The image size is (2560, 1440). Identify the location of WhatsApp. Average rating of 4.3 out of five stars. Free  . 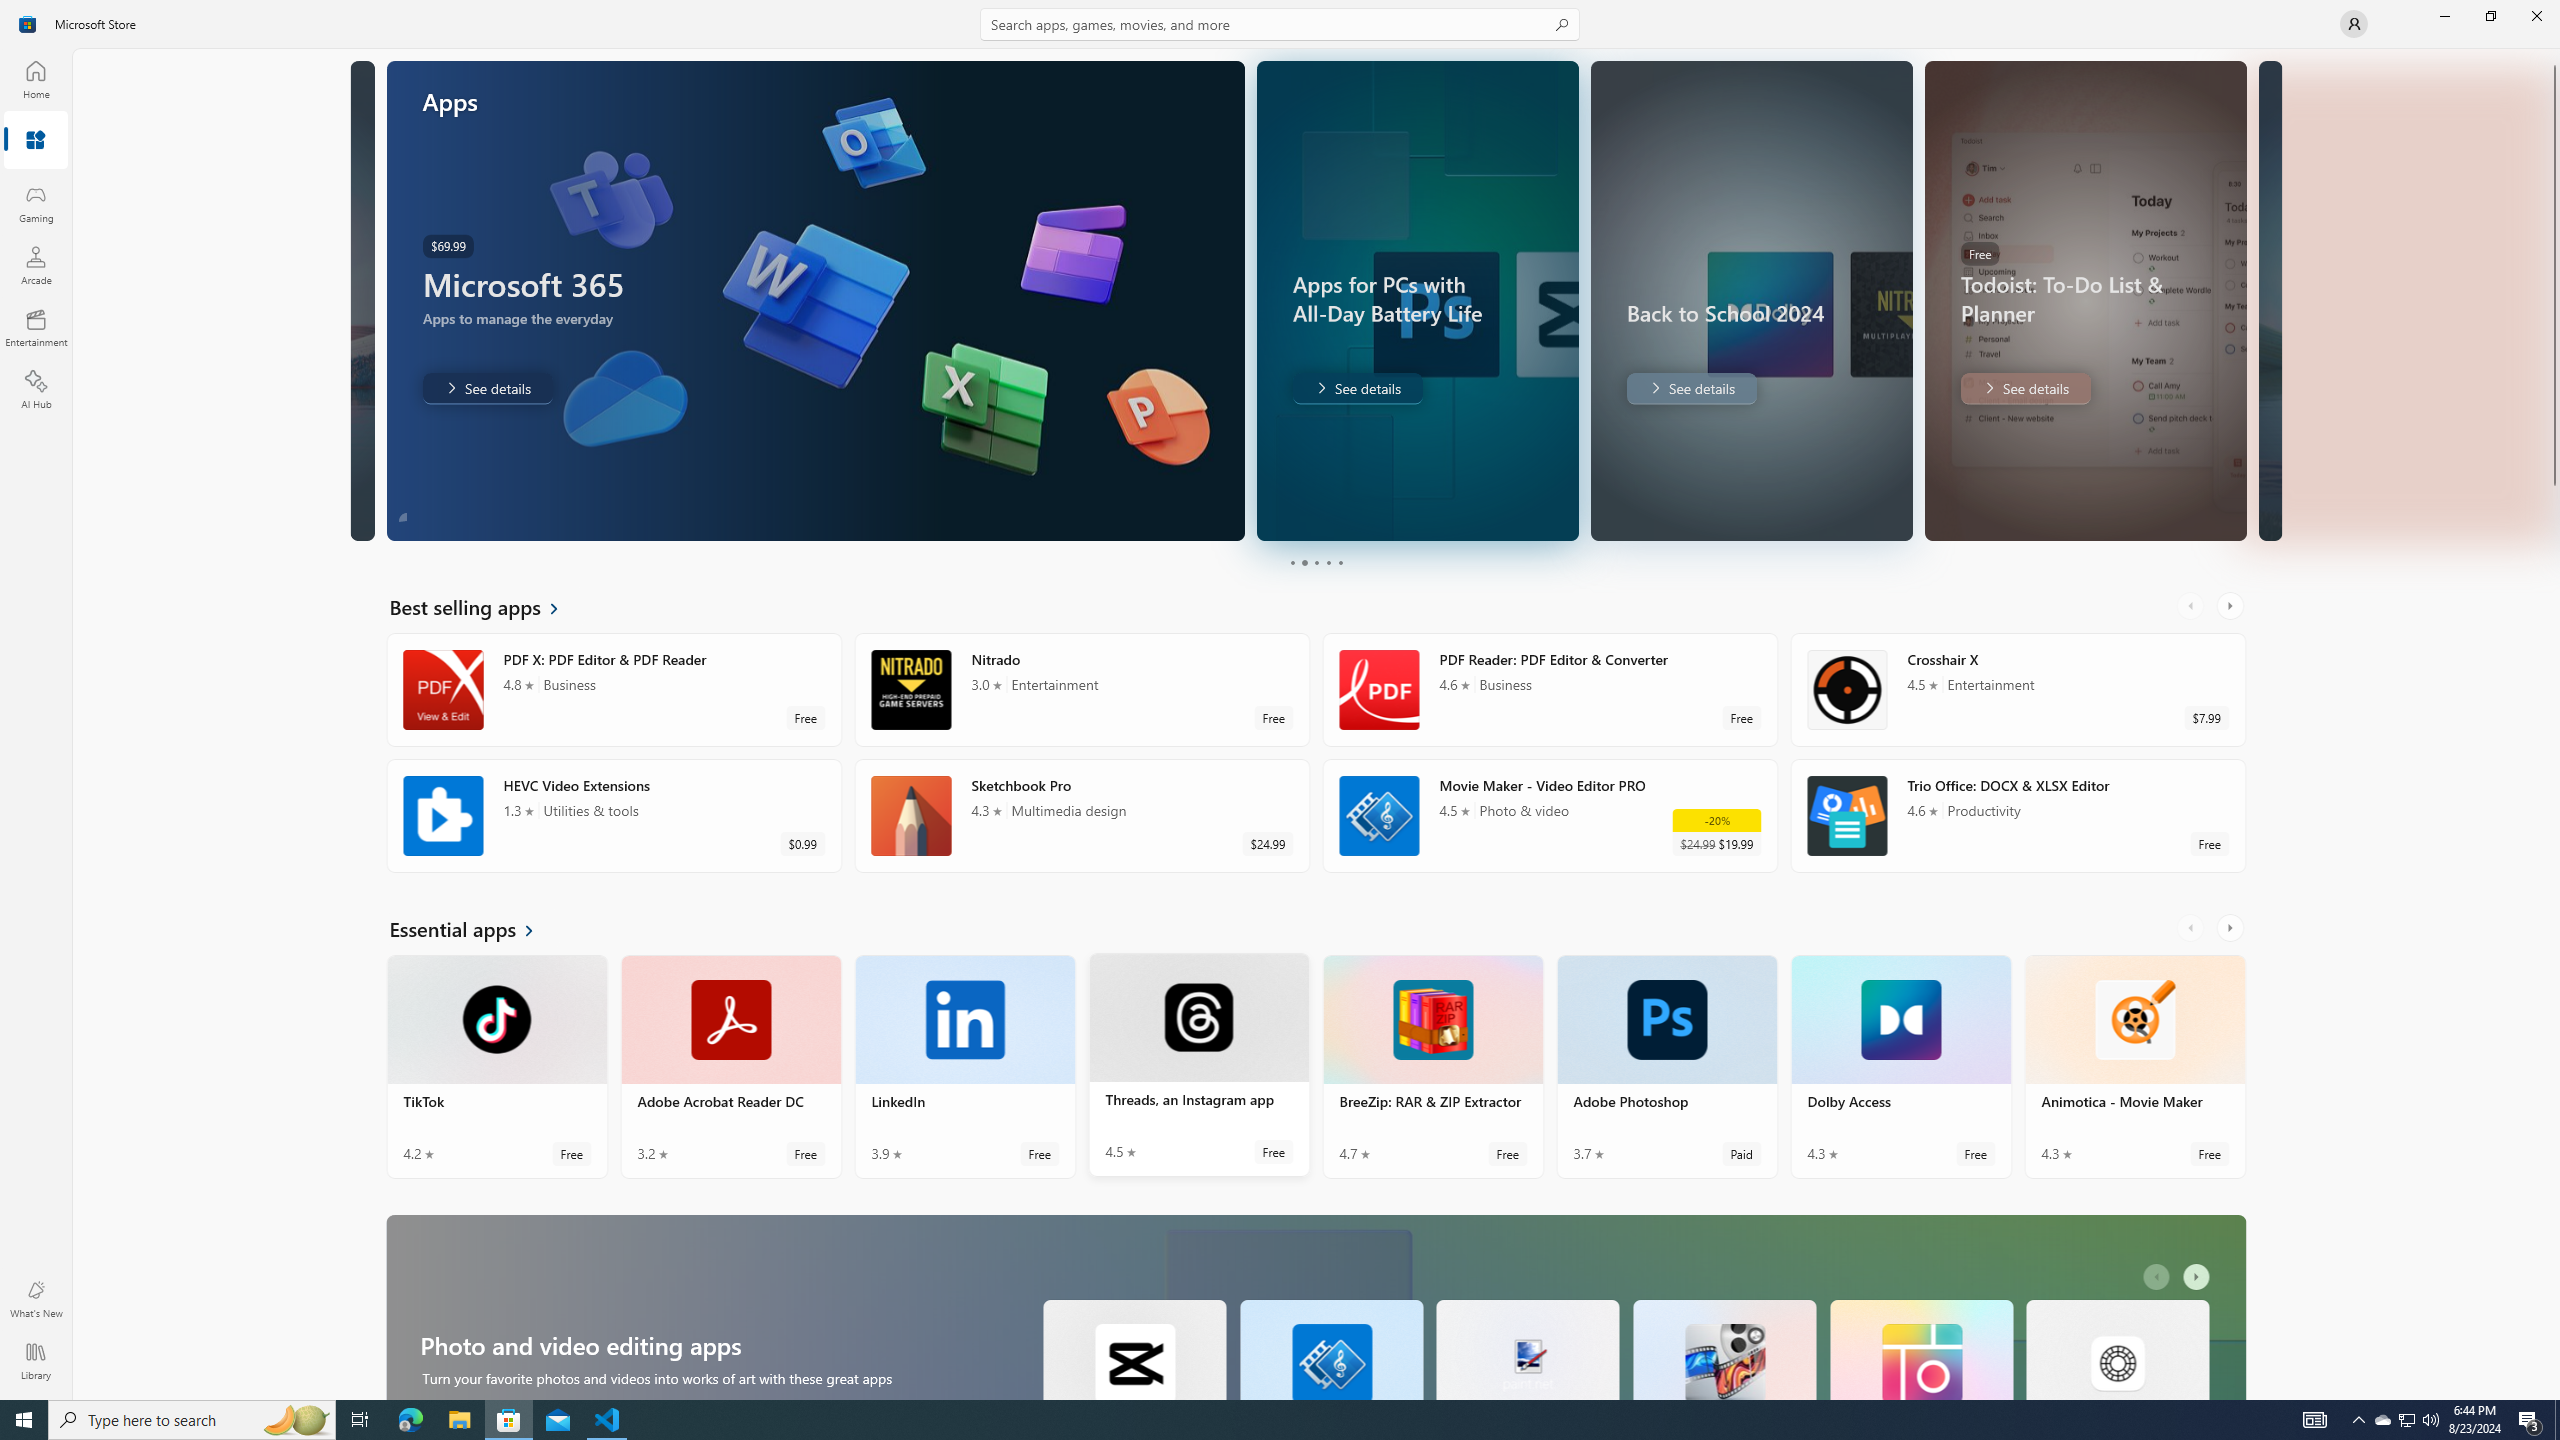
(614, 926).